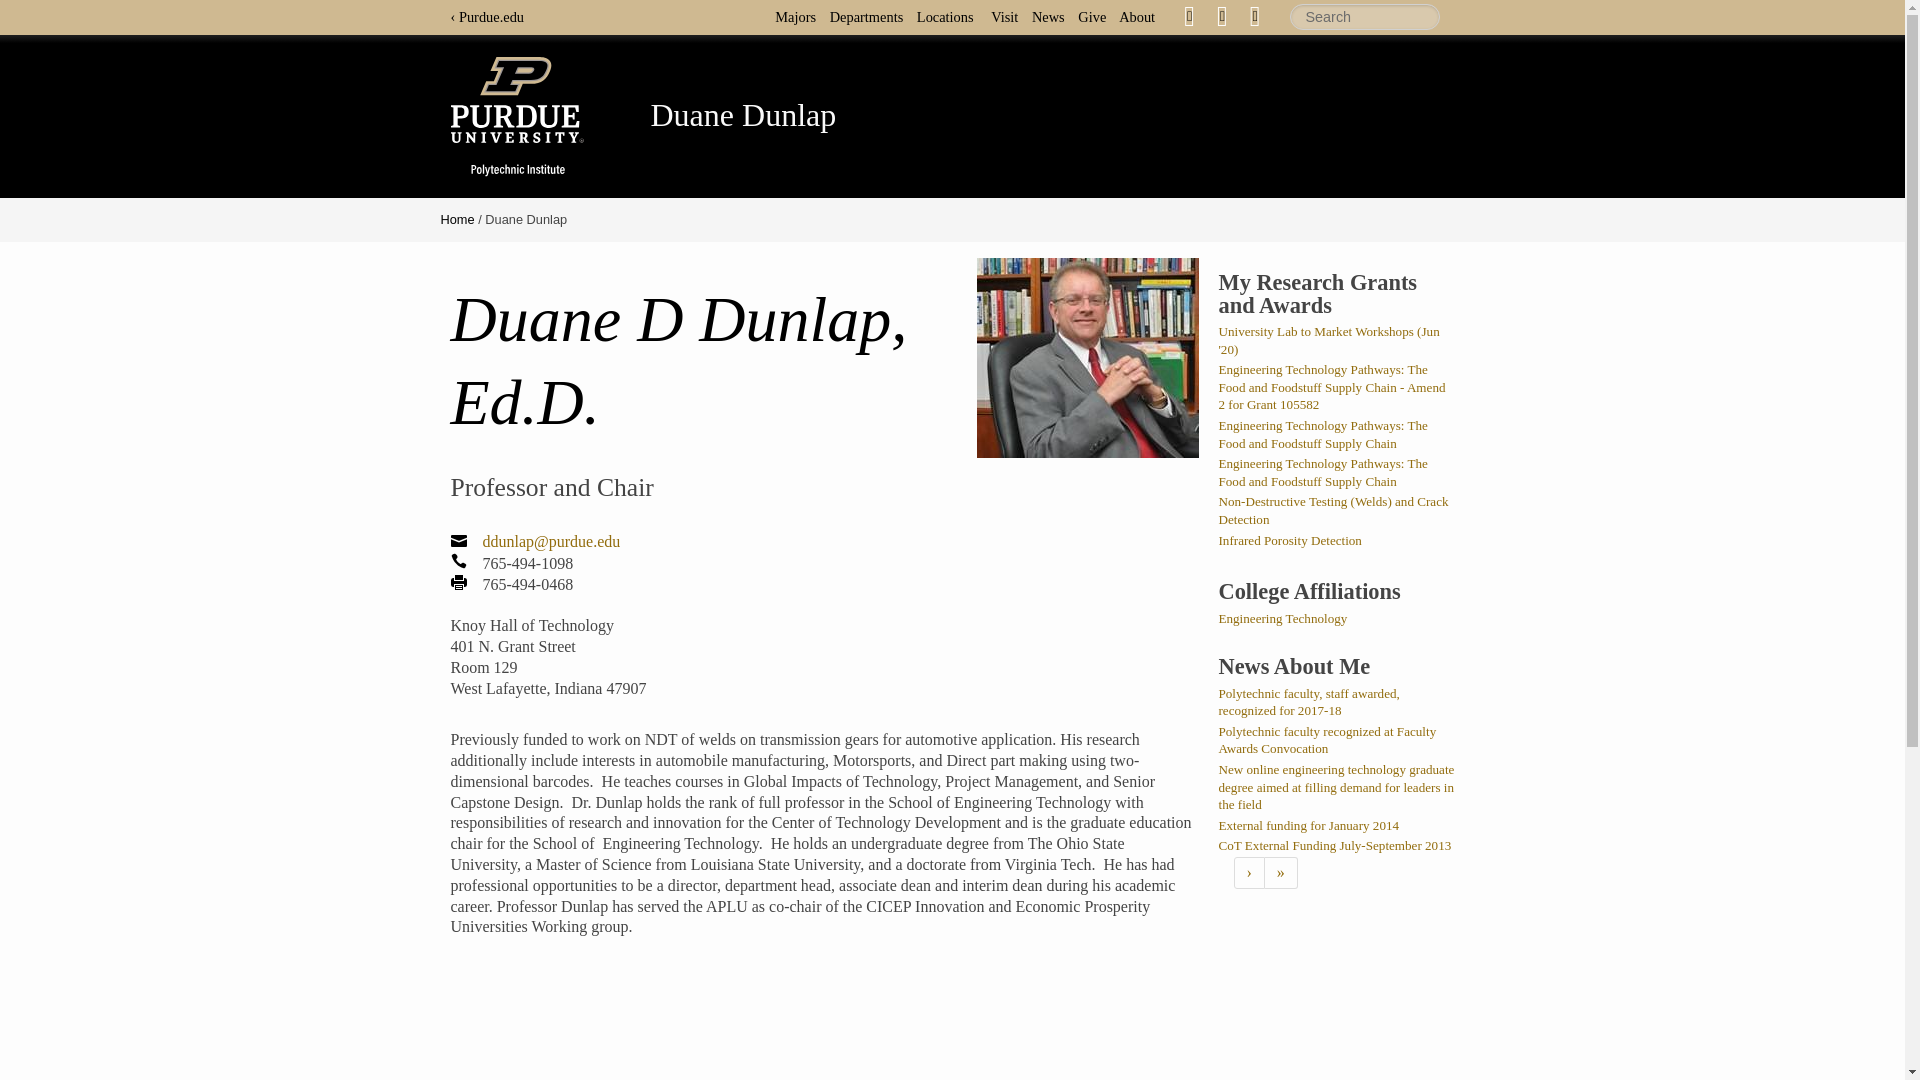 This screenshot has height=1080, width=1920. I want to click on Departments, so click(871, 16).